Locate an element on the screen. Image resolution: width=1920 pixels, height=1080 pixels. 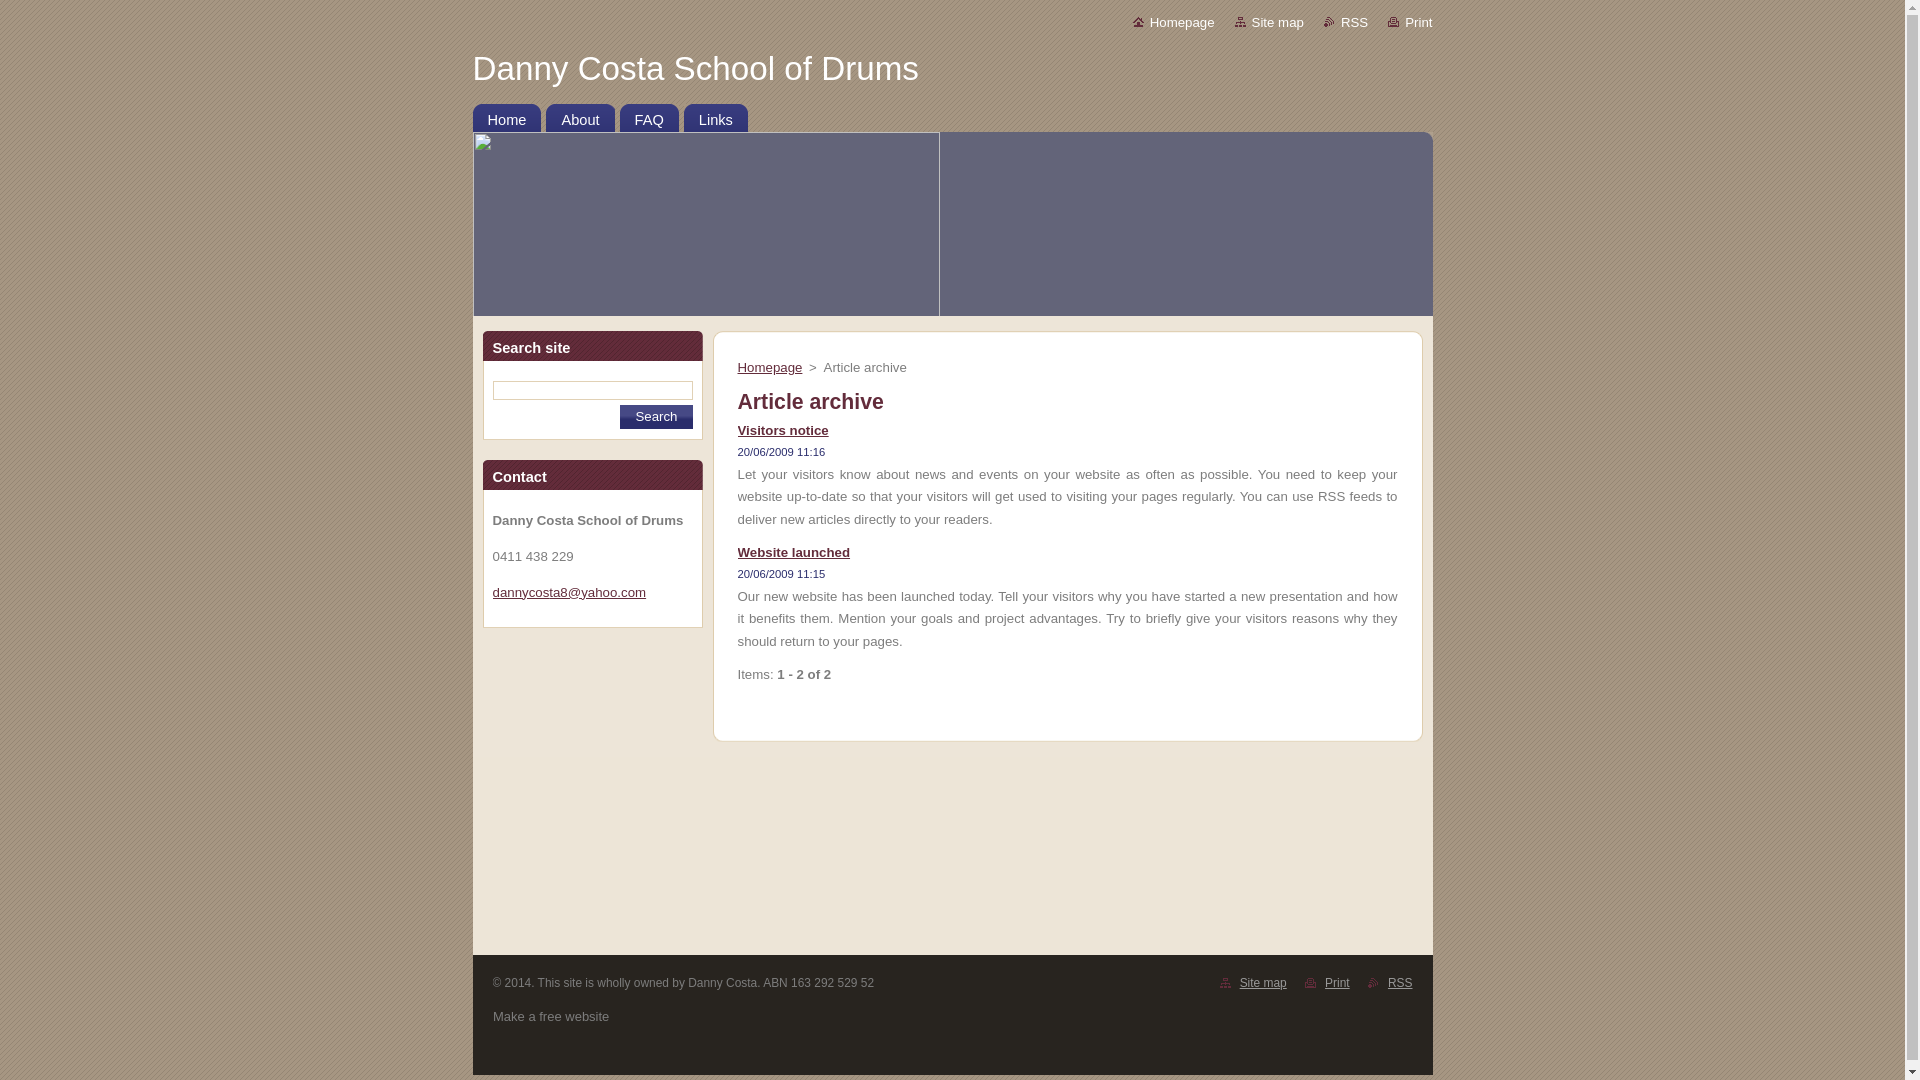
Homepage is located at coordinates (1174, 22).